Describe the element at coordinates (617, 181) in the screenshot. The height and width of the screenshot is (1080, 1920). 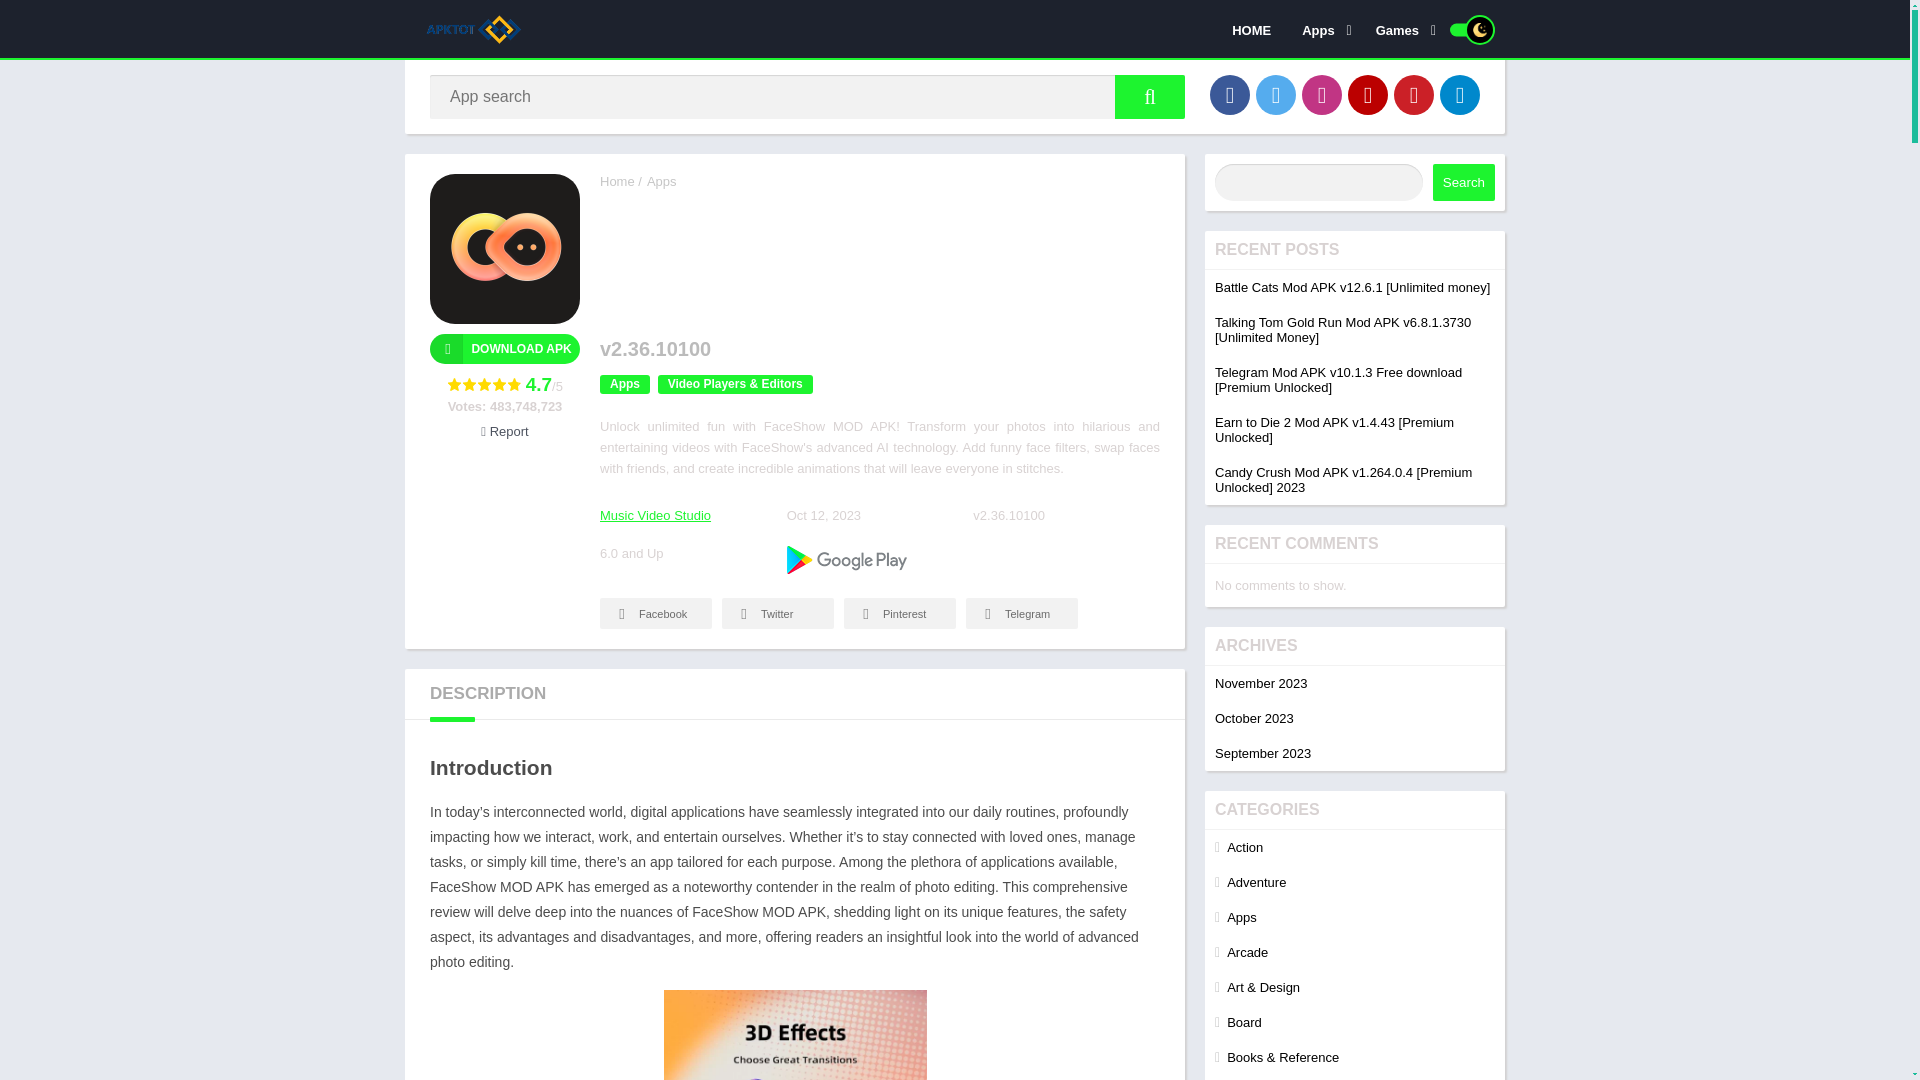
I see `Home` at that location.